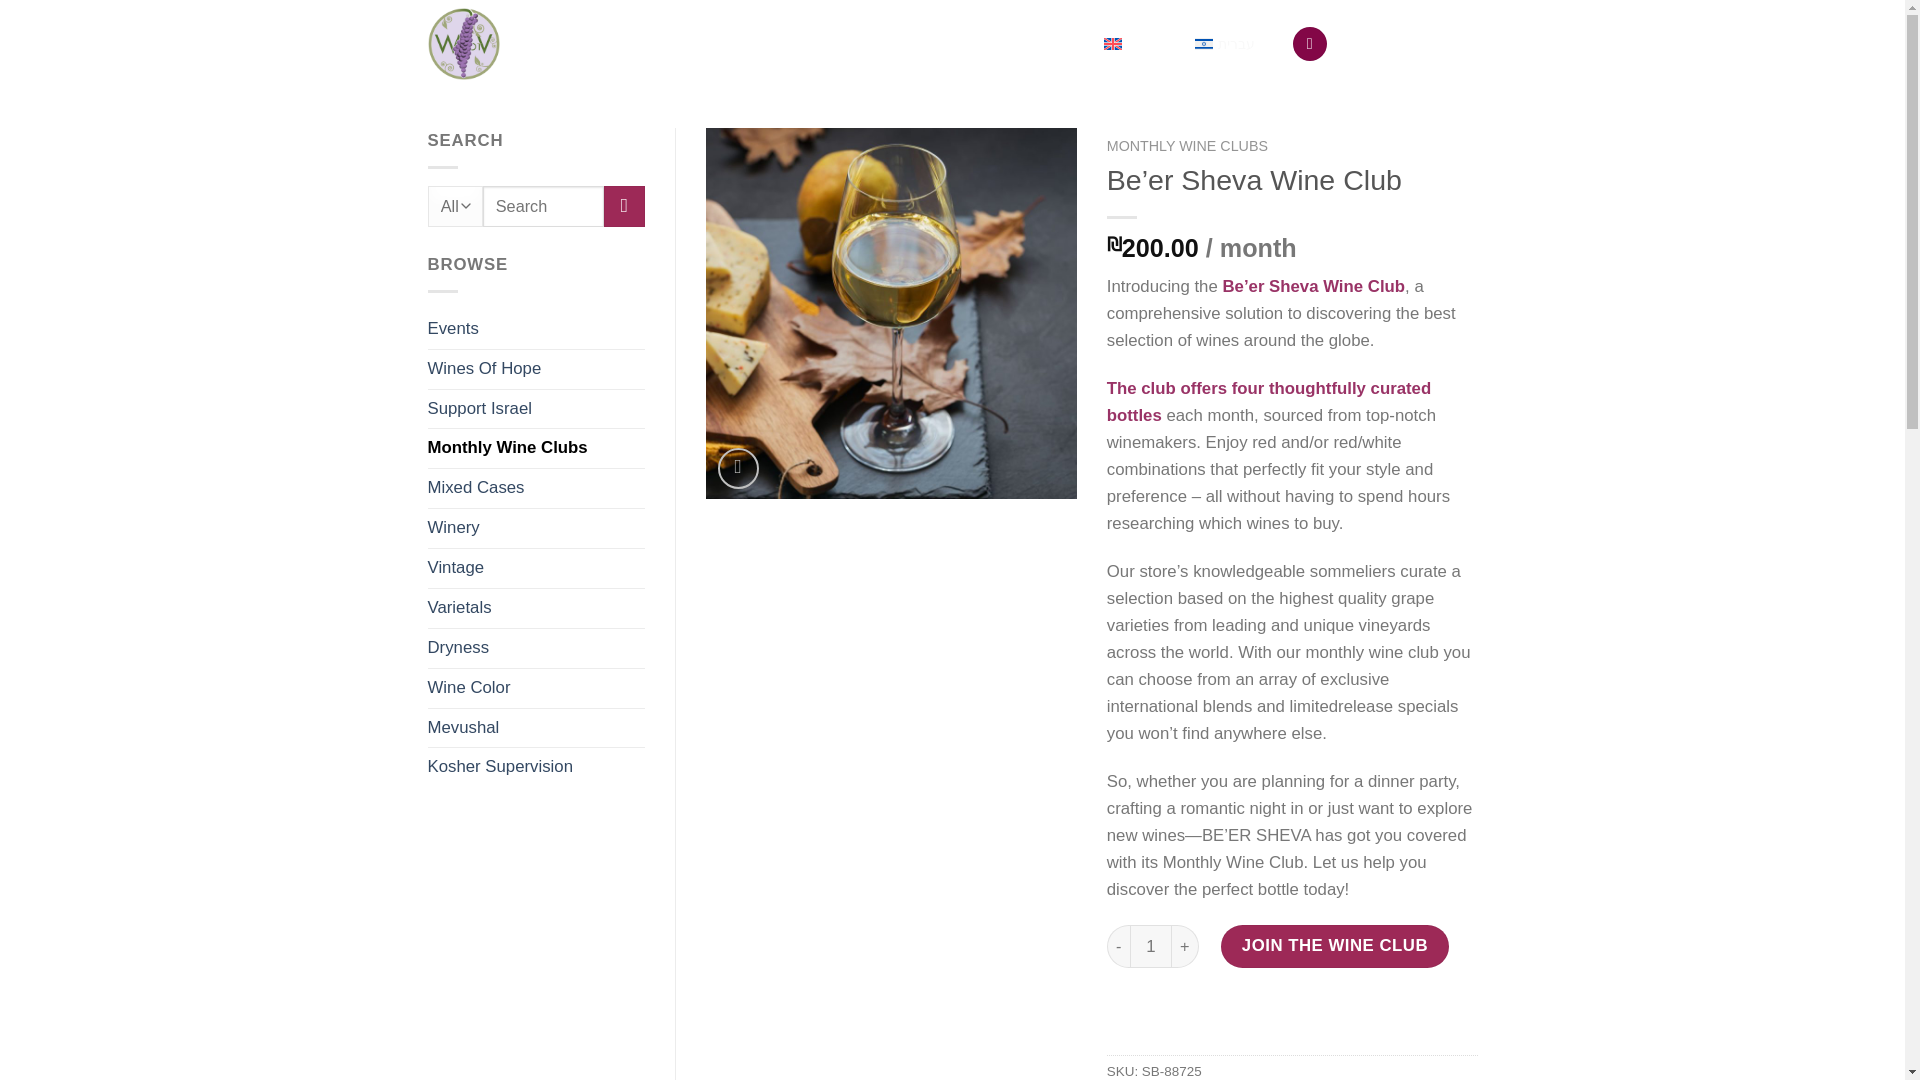 Image resolution: width=1920 pixels, height=1080 pixels. What do you see at coordinates (624, 206) in the screenshot?
I see `Search` at bounding box center [624, 206].